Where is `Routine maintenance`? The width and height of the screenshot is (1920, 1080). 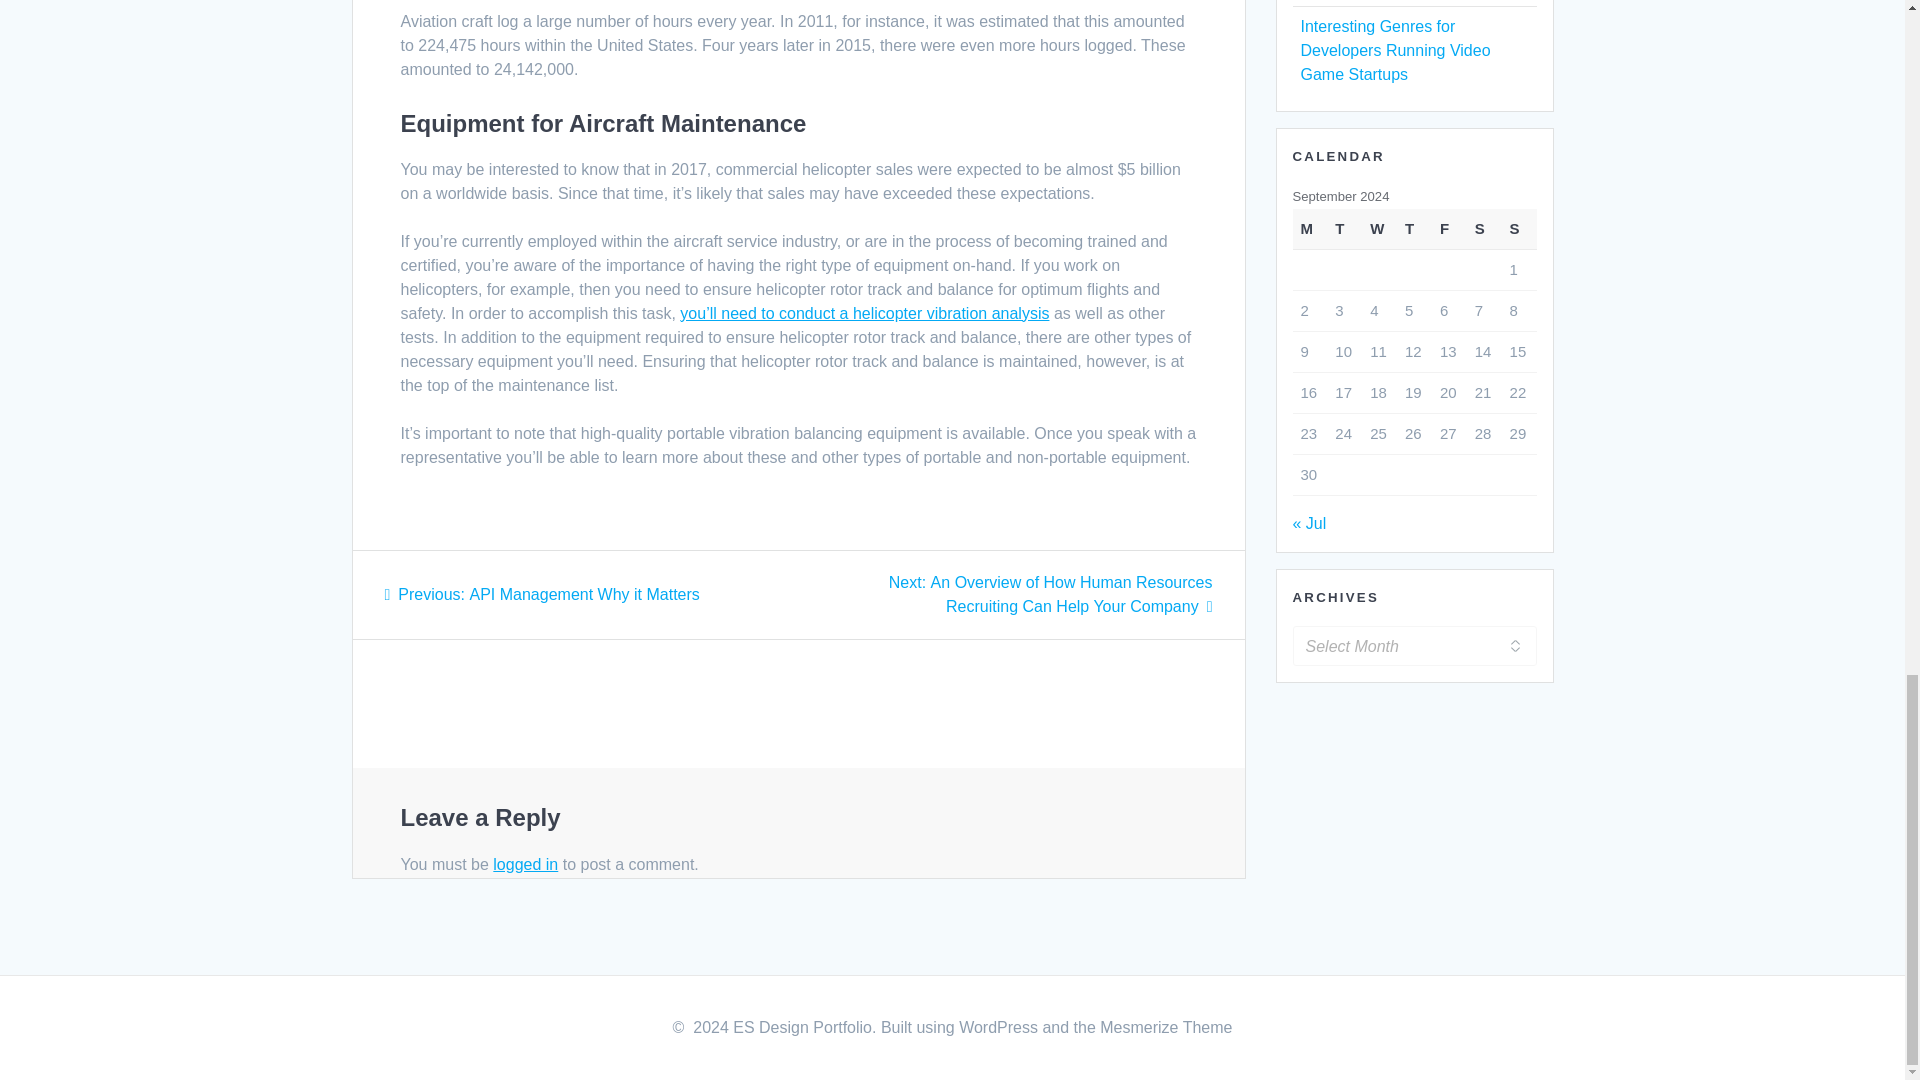
Routine maintenance is located at coordinates (864, 312).